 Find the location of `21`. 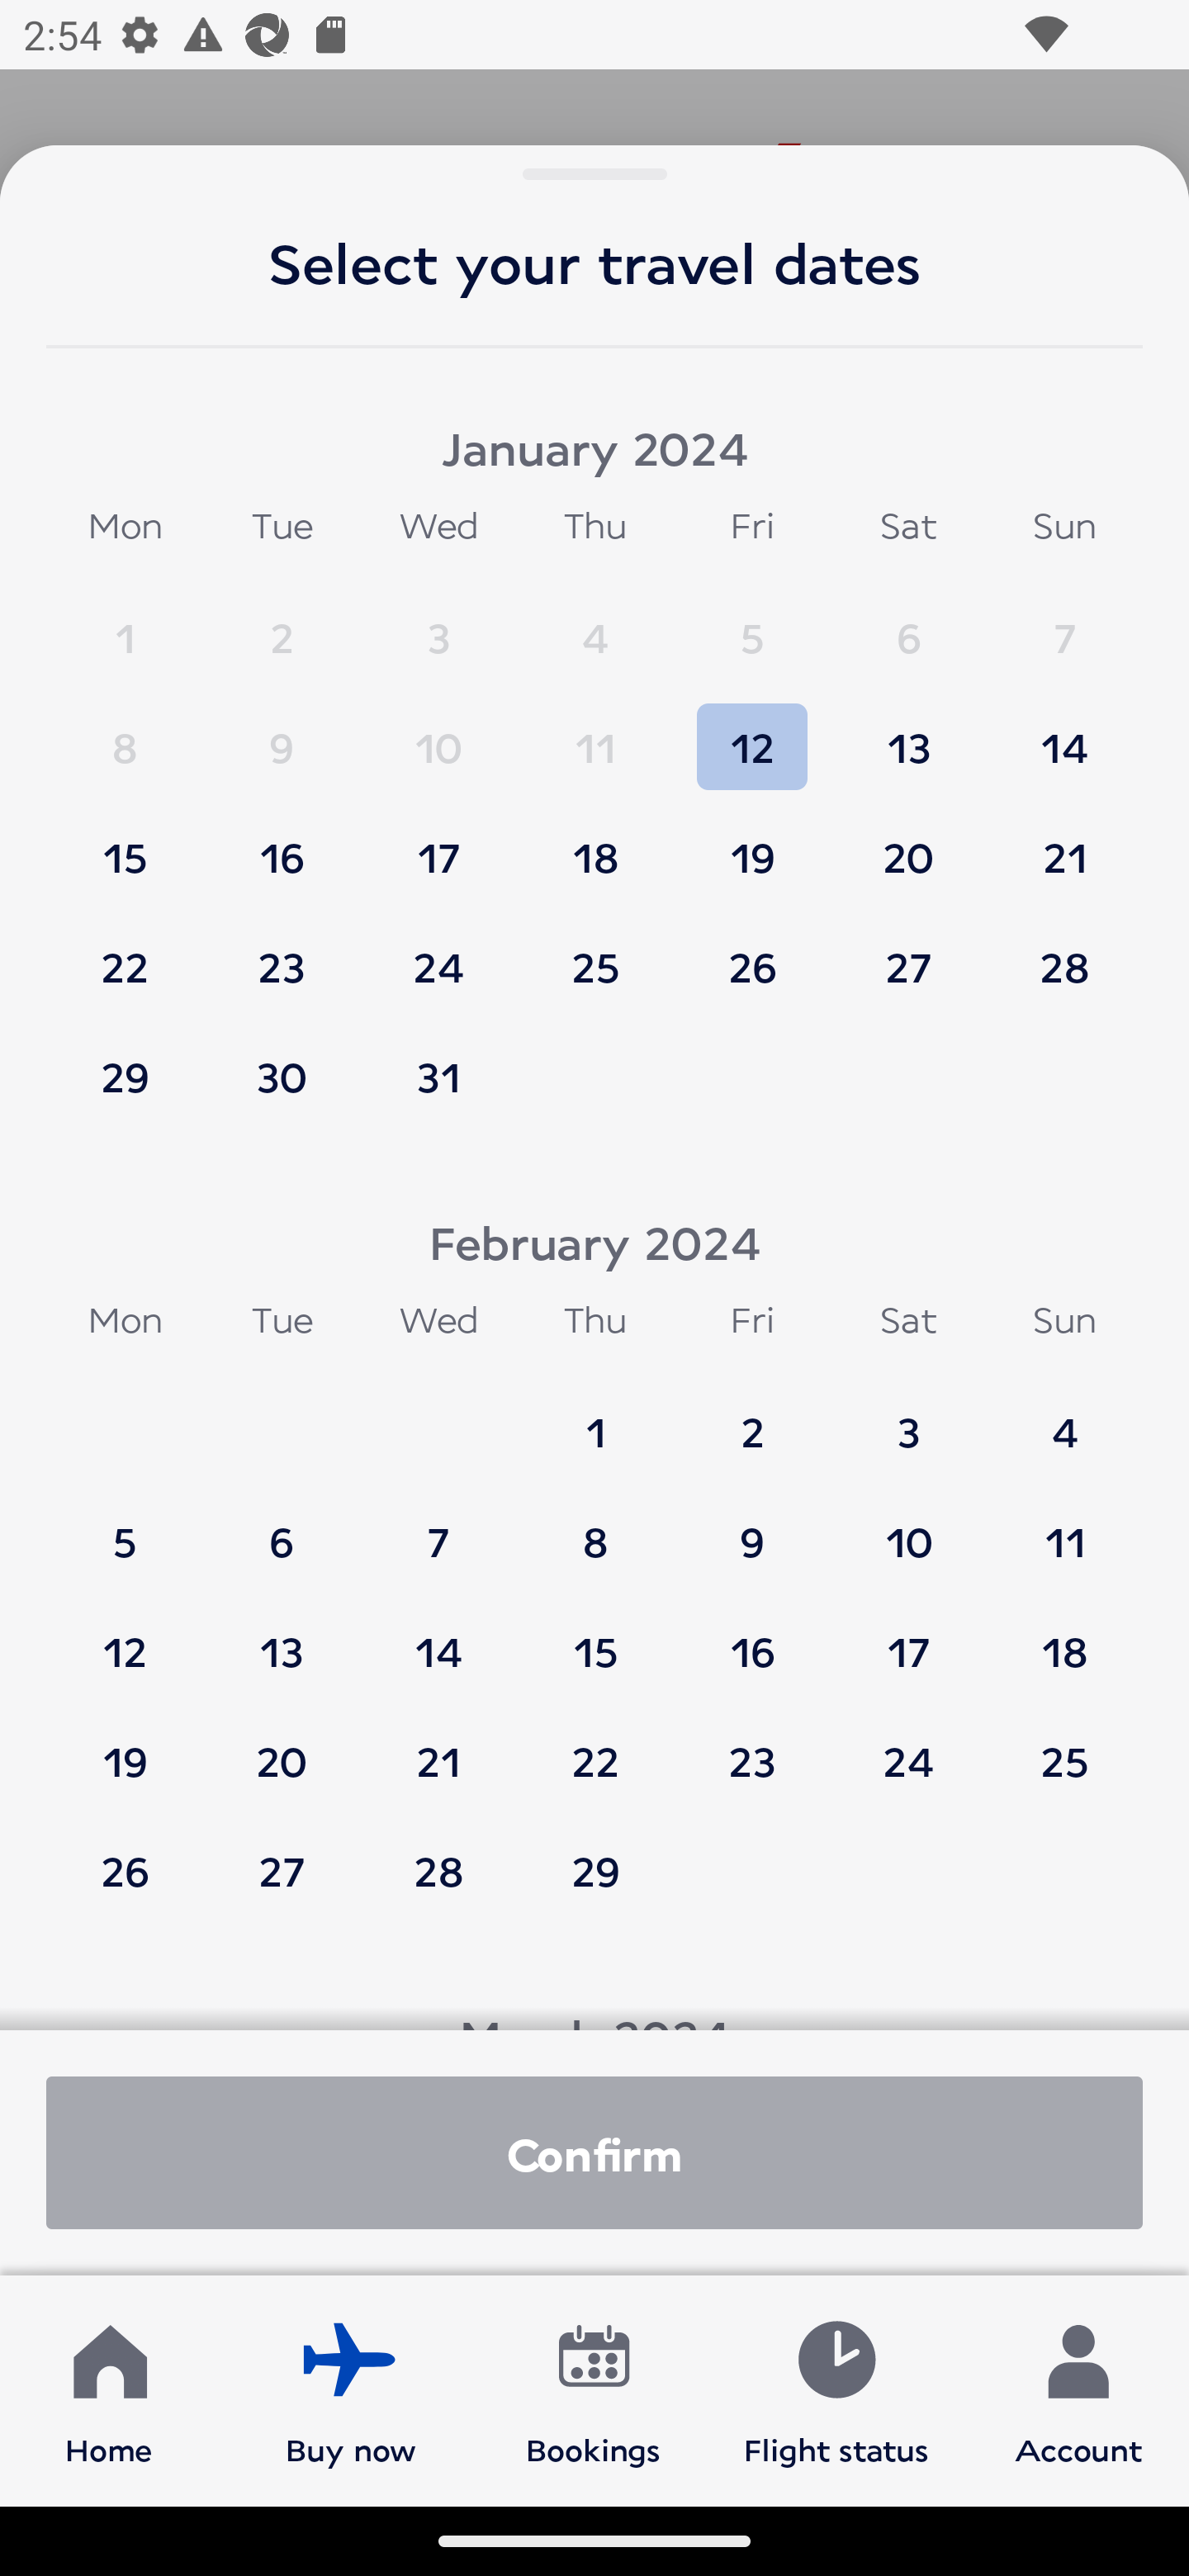

21 is located at coordinates (1064, 842).